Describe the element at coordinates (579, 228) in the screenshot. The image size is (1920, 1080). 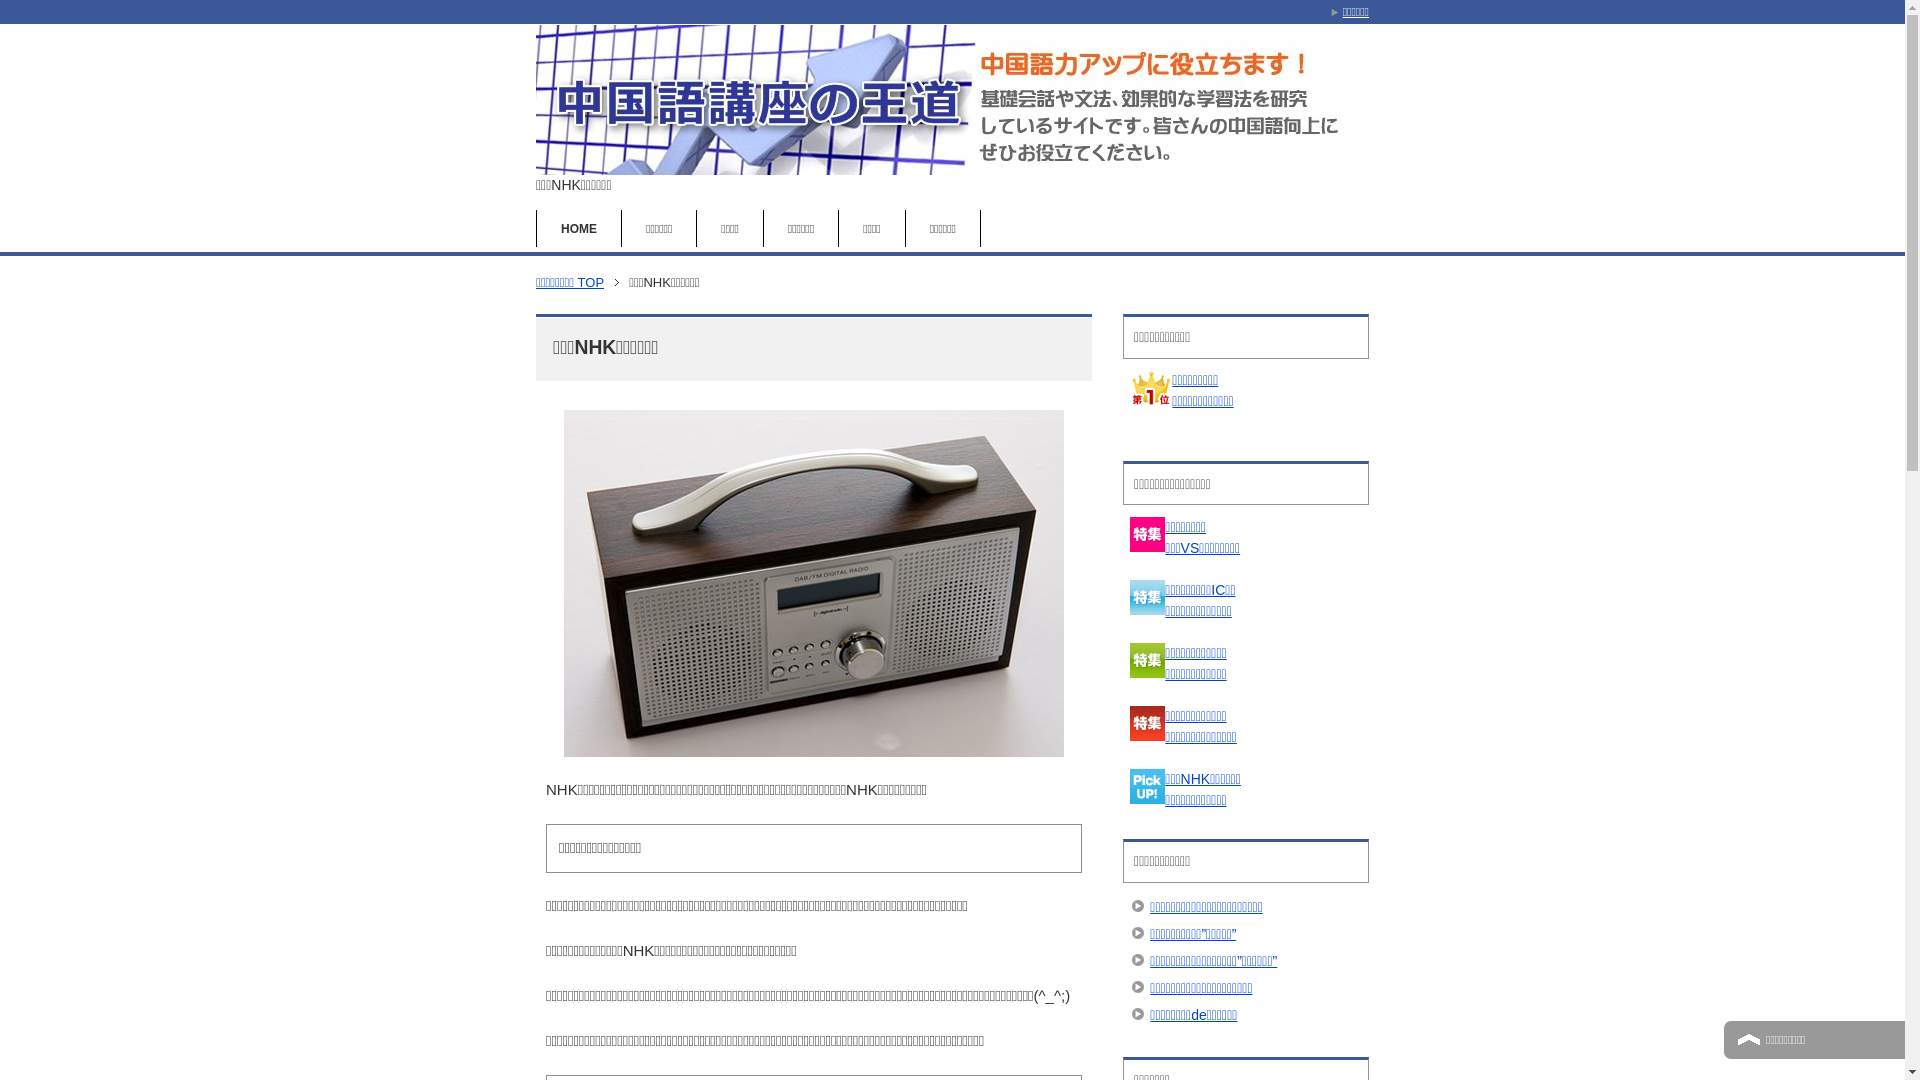
I see `HOME` at that location.